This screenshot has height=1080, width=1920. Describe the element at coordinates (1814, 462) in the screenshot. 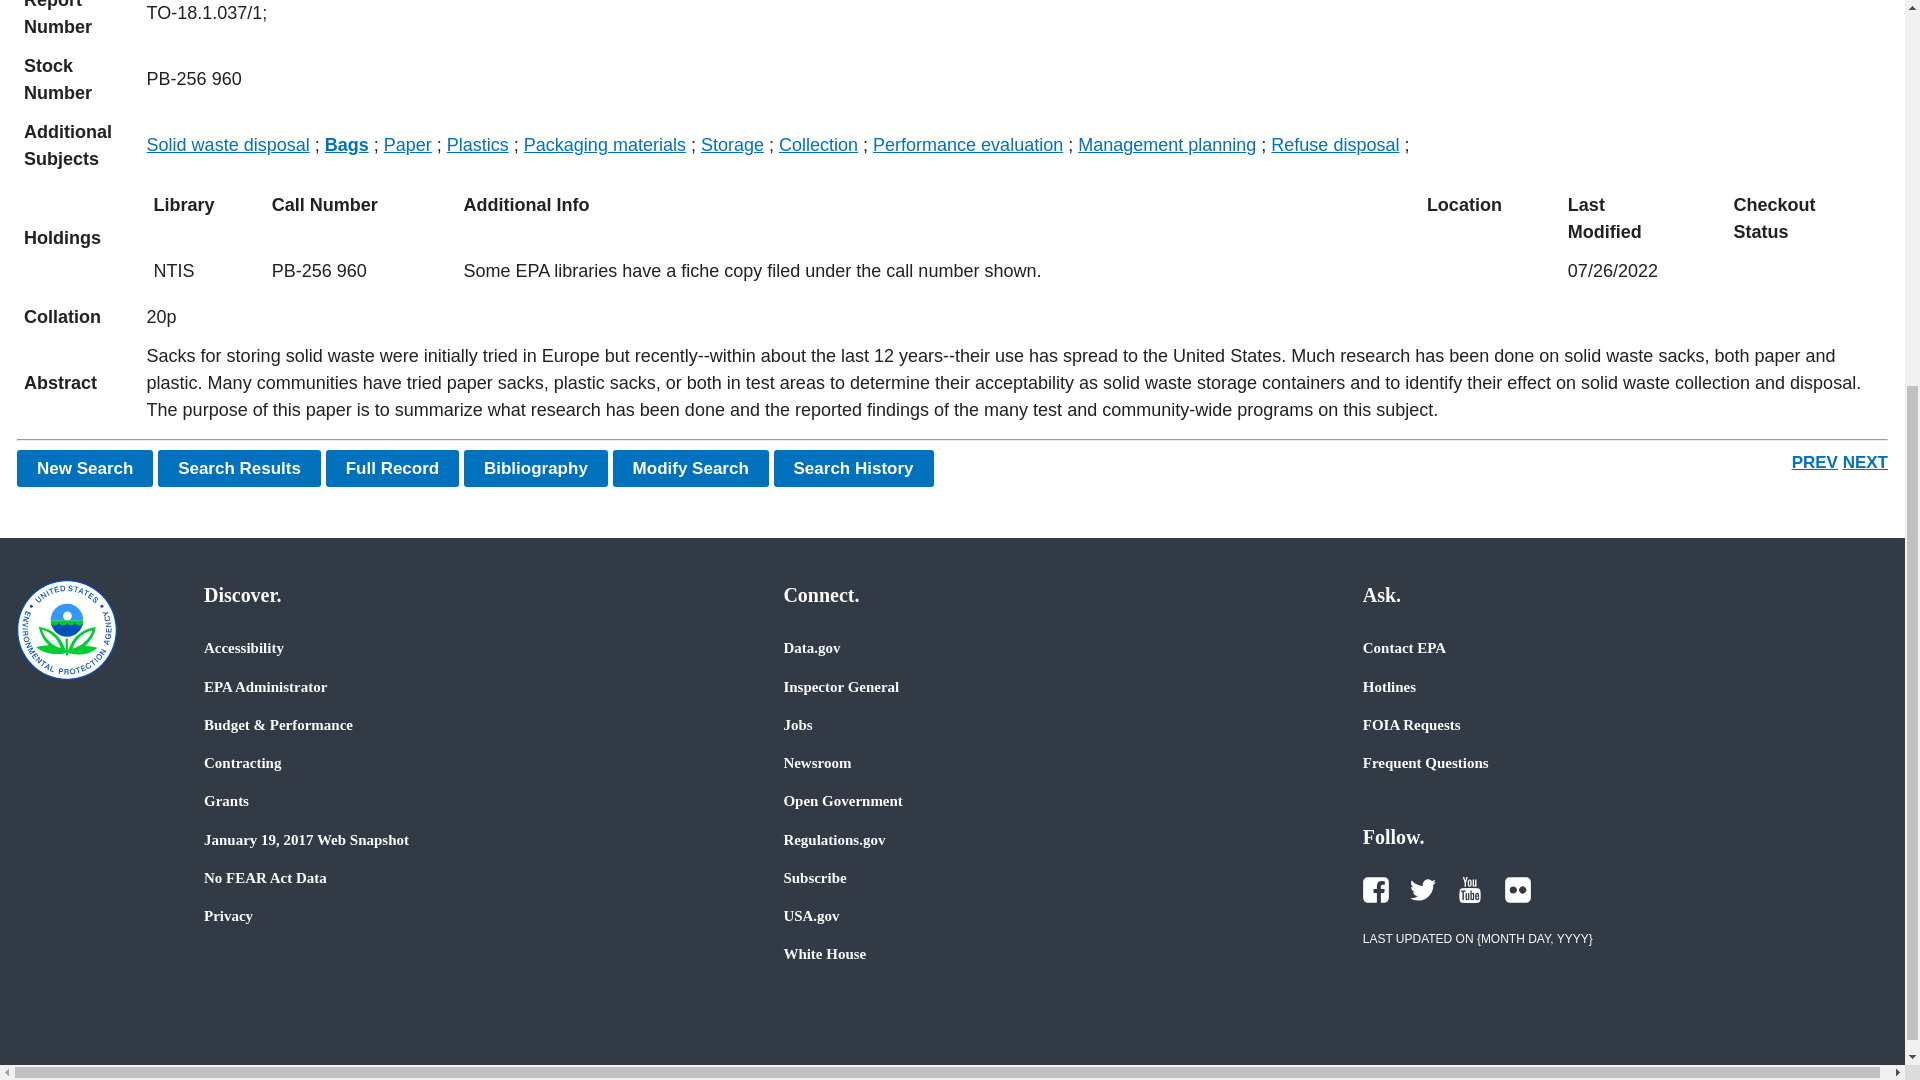

I see `PREV` at that location.